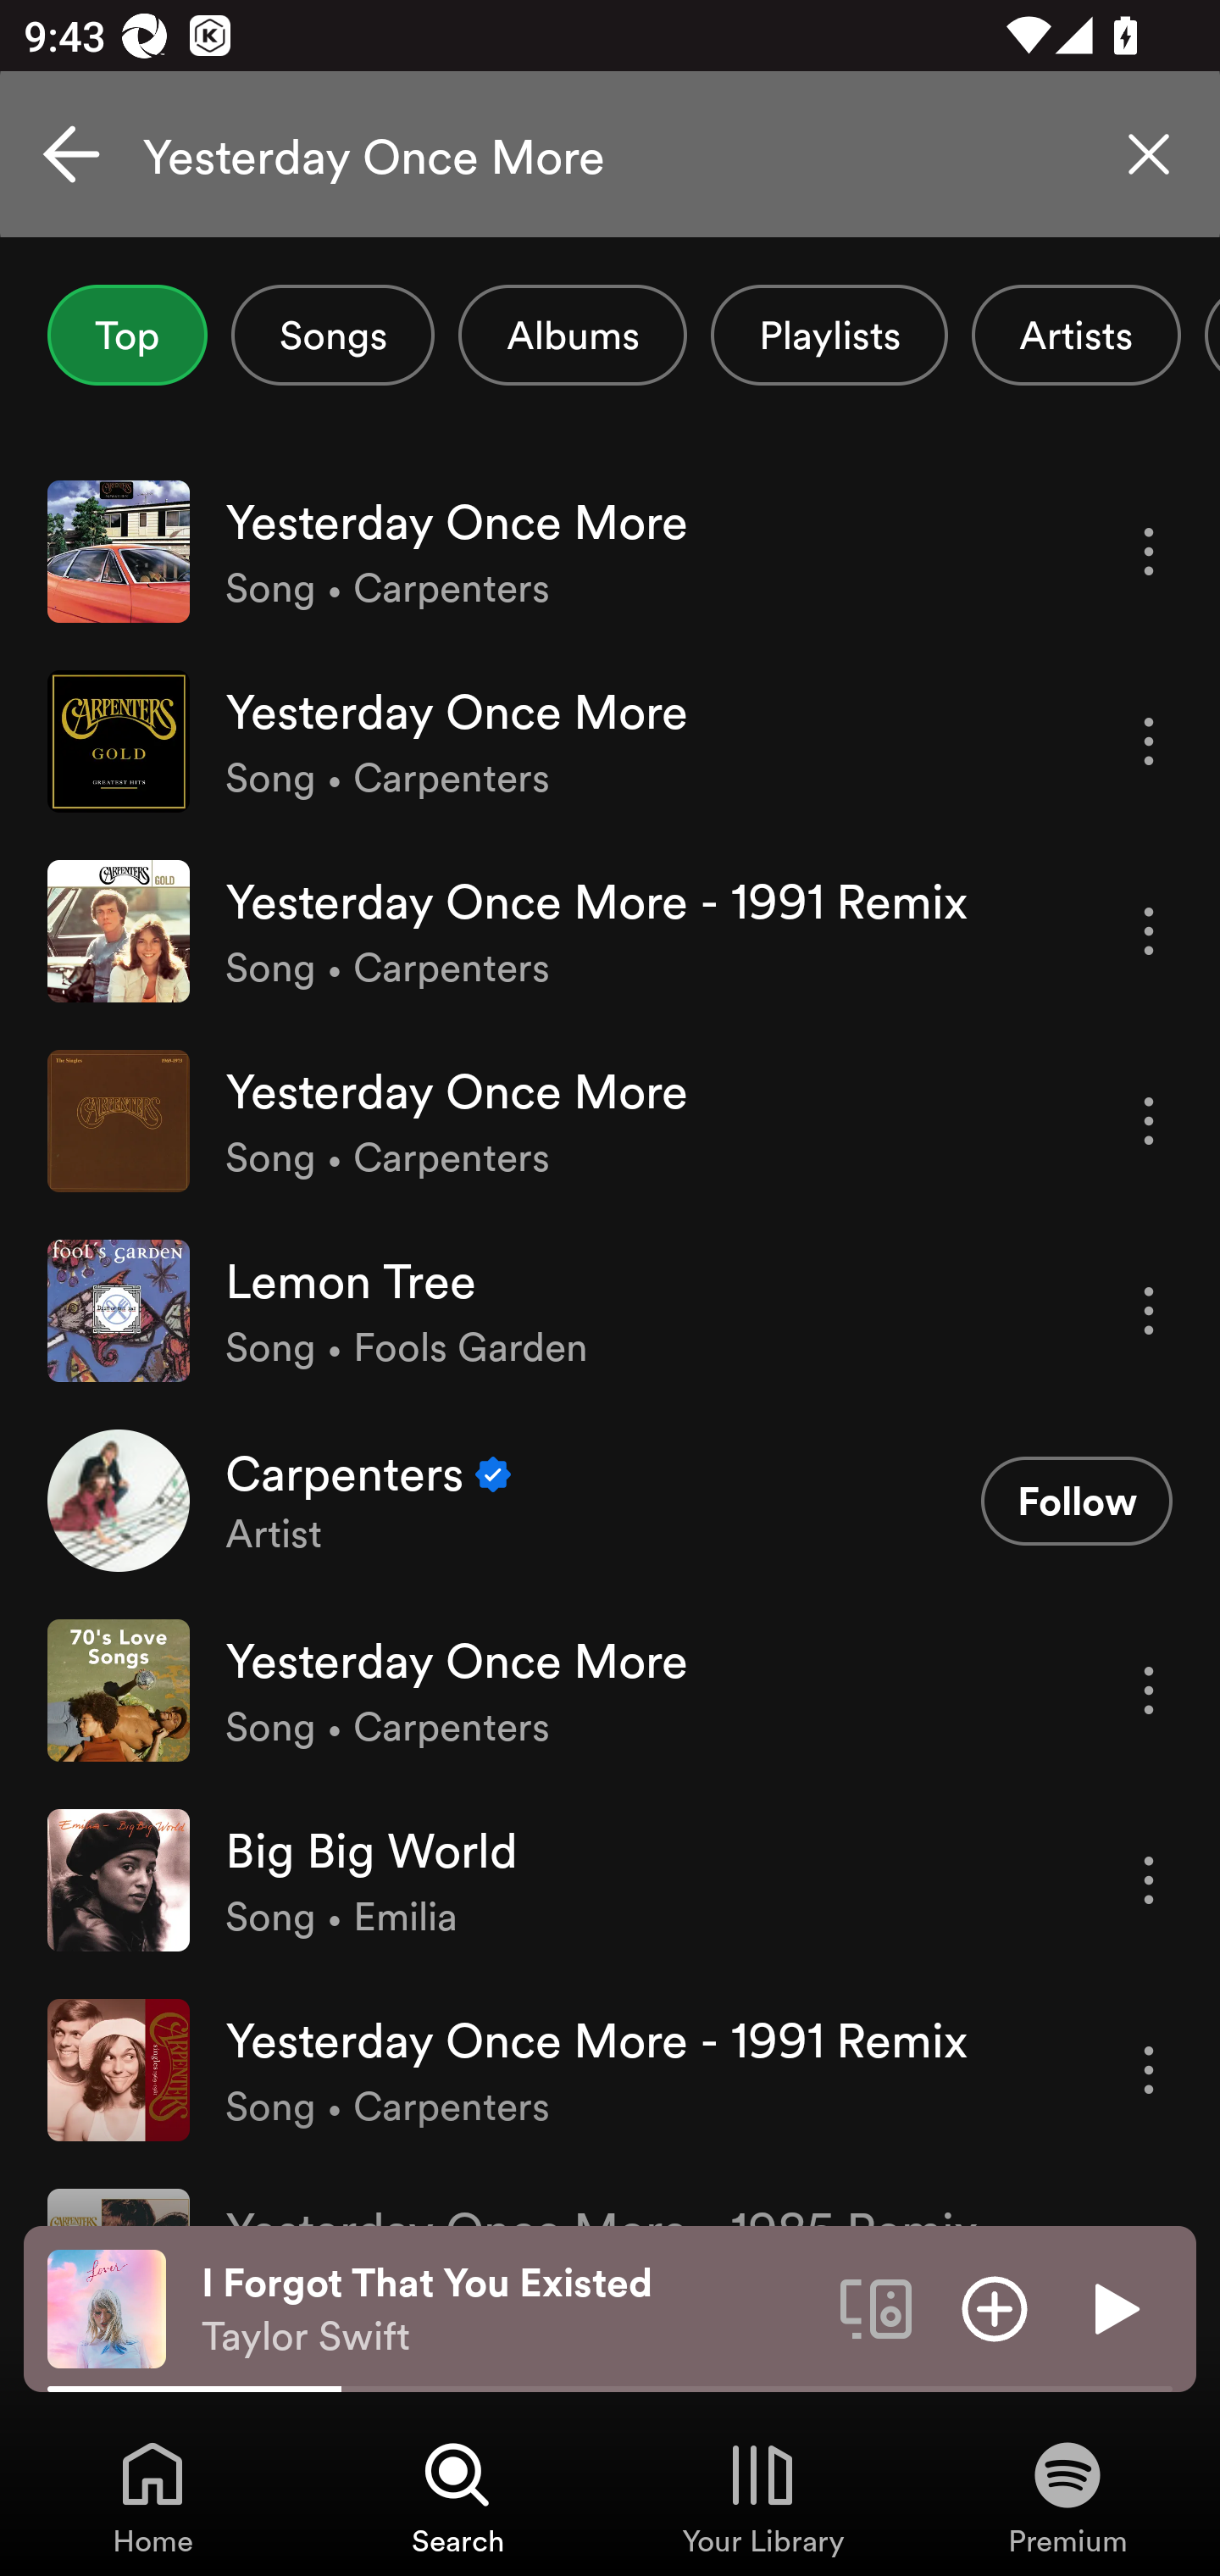 Image resolution: width=1220 pixels, height=2576 pixels. What do you see at coordinates (1076, 1500) in the screenshot?
I see `Follow` at bounding box center [1076, 1500].